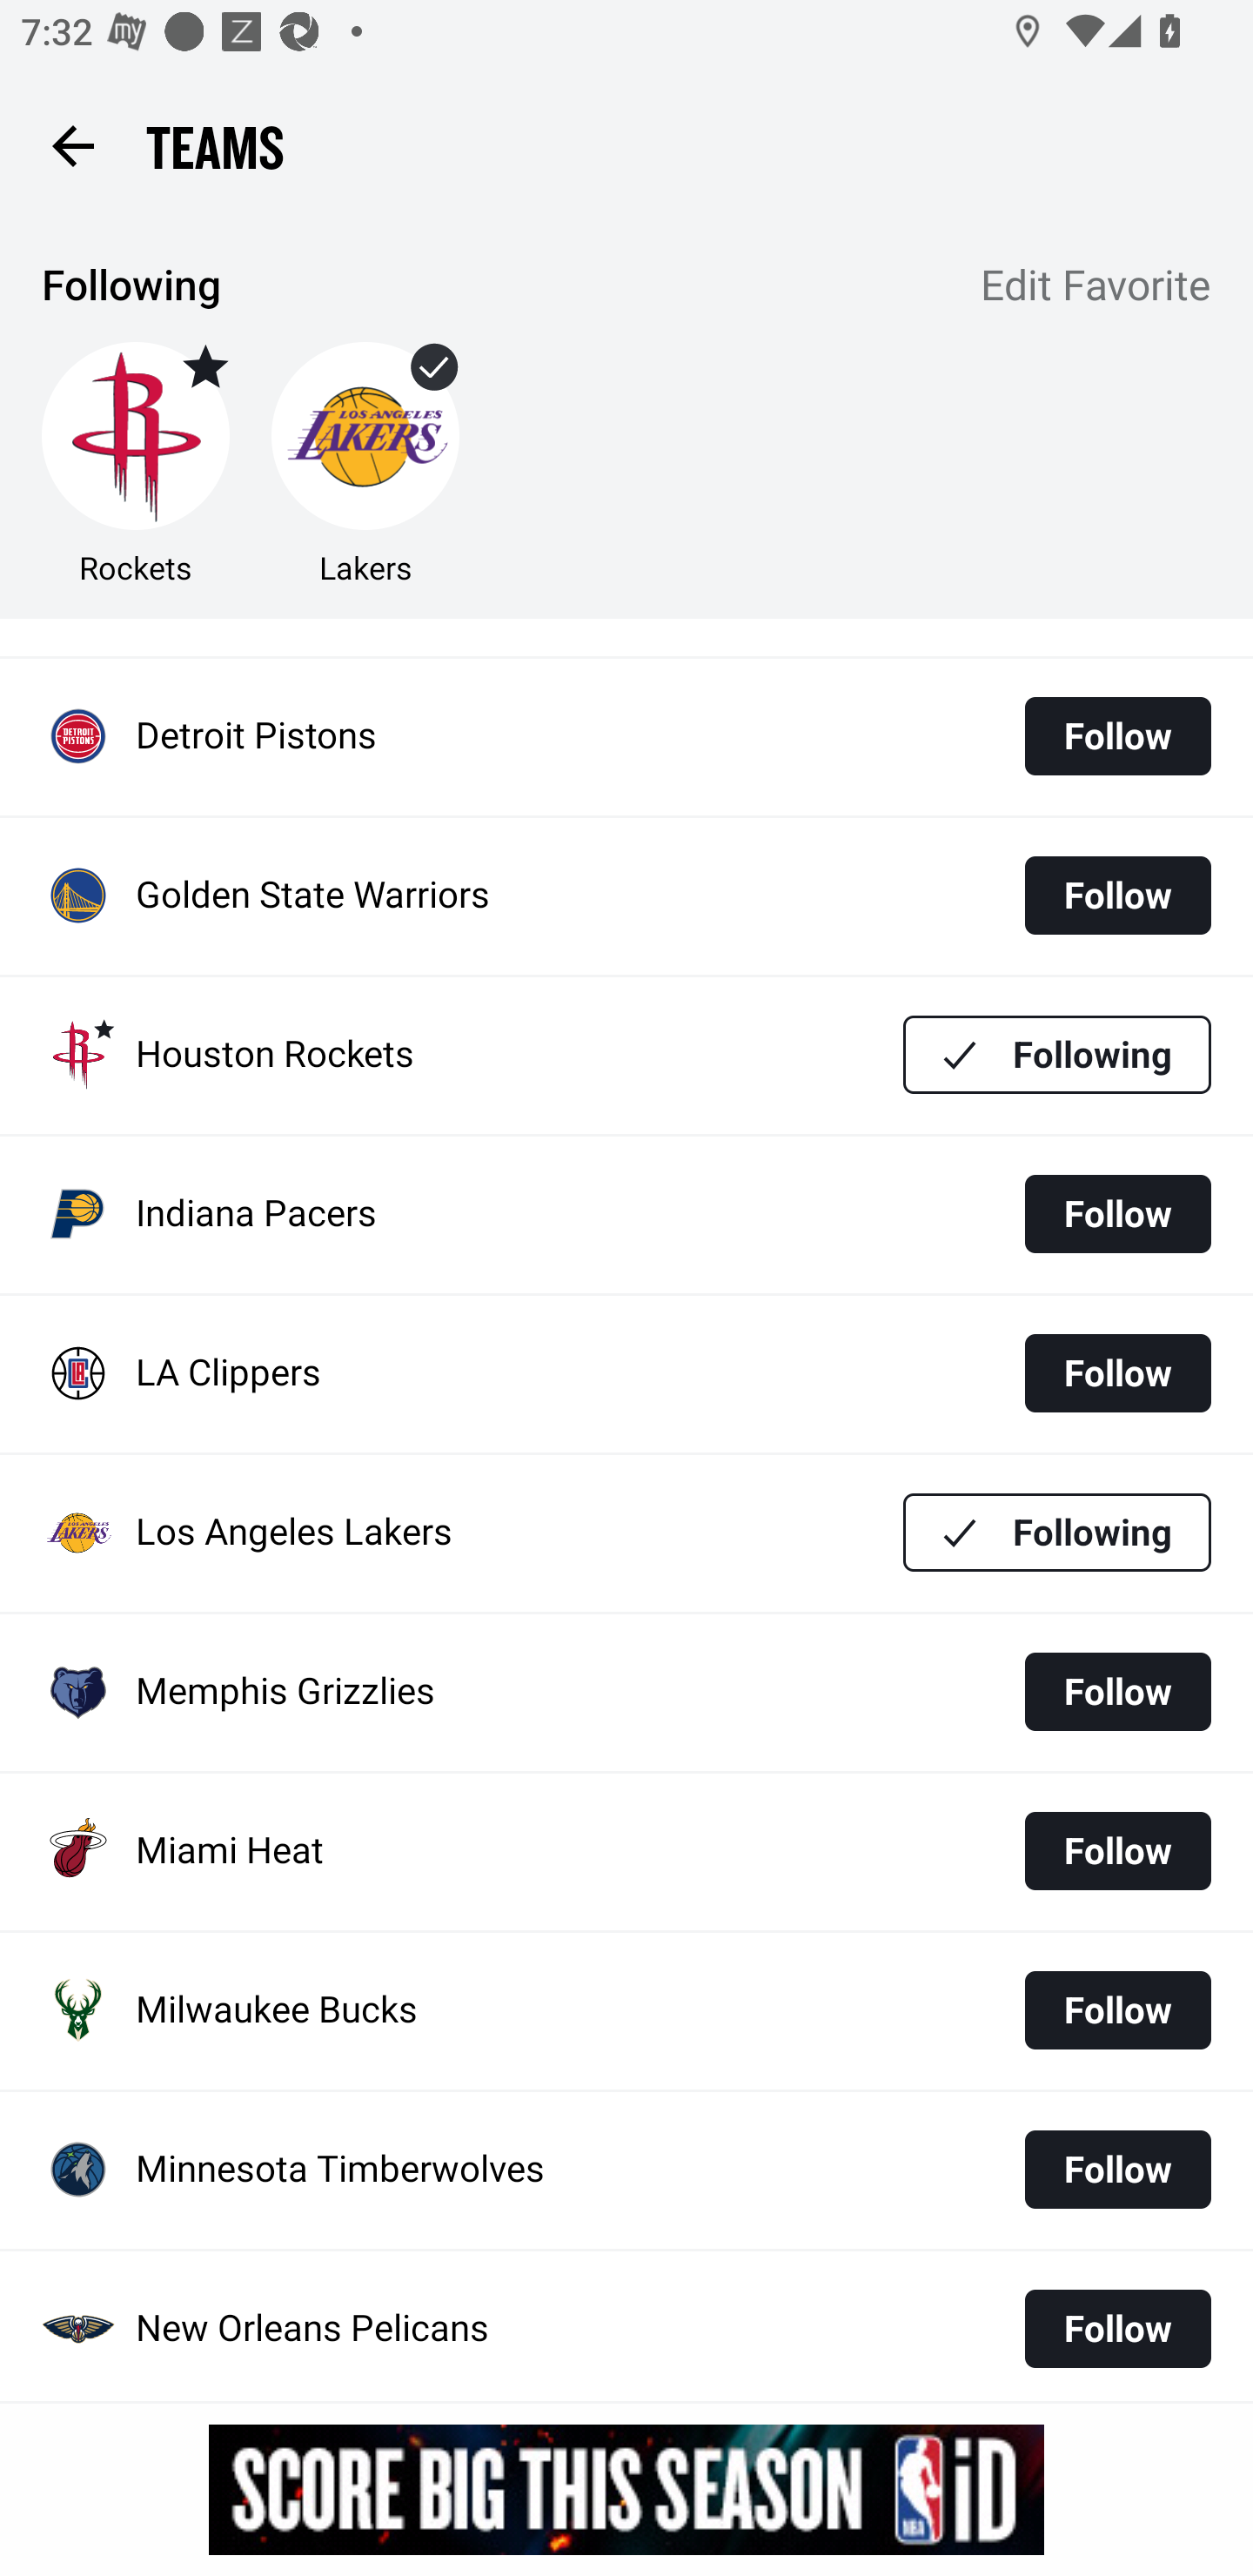 The height and width of the screenshot is (2576, 1253). Describe the element at coordinates (626, 1852) in the screenshot. I see `Miami Heat Follow` at that location.